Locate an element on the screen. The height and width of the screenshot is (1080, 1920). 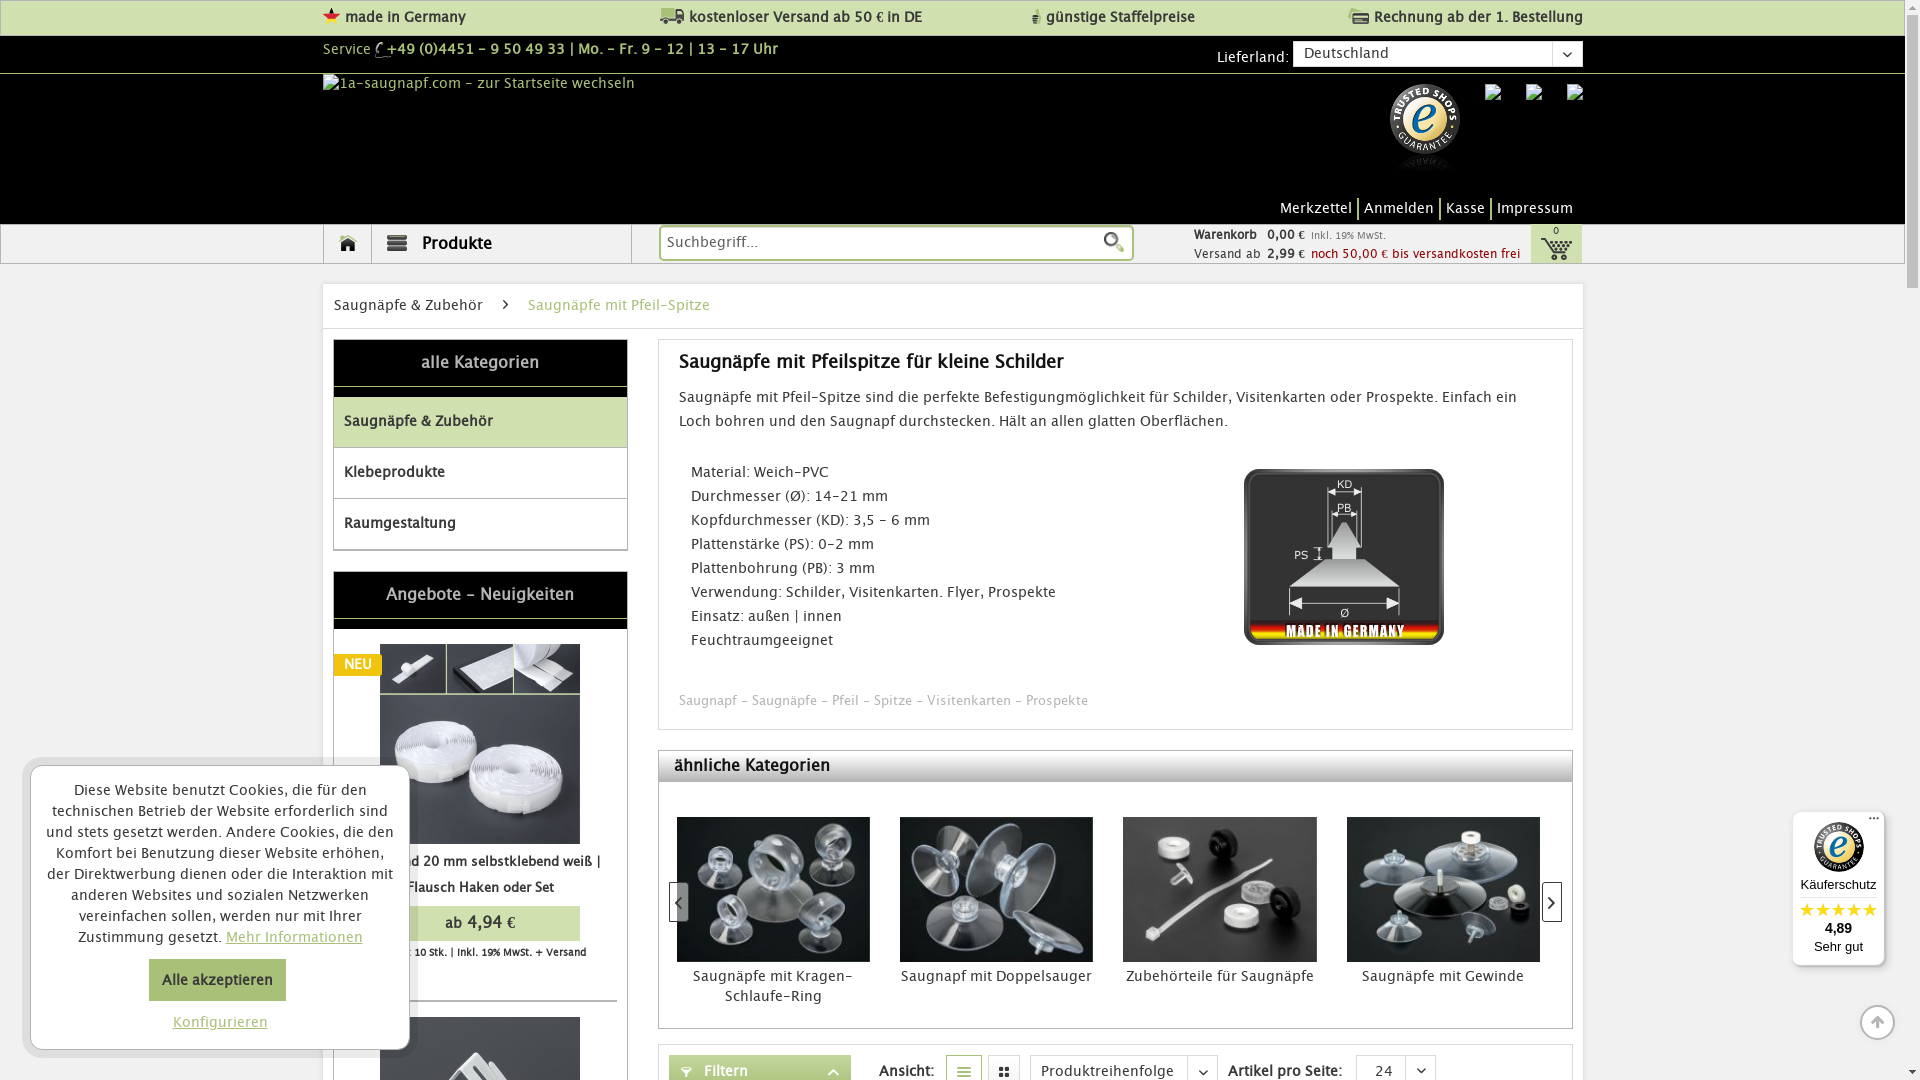
Alle akzeptieren is located at coordinates (218, 980).